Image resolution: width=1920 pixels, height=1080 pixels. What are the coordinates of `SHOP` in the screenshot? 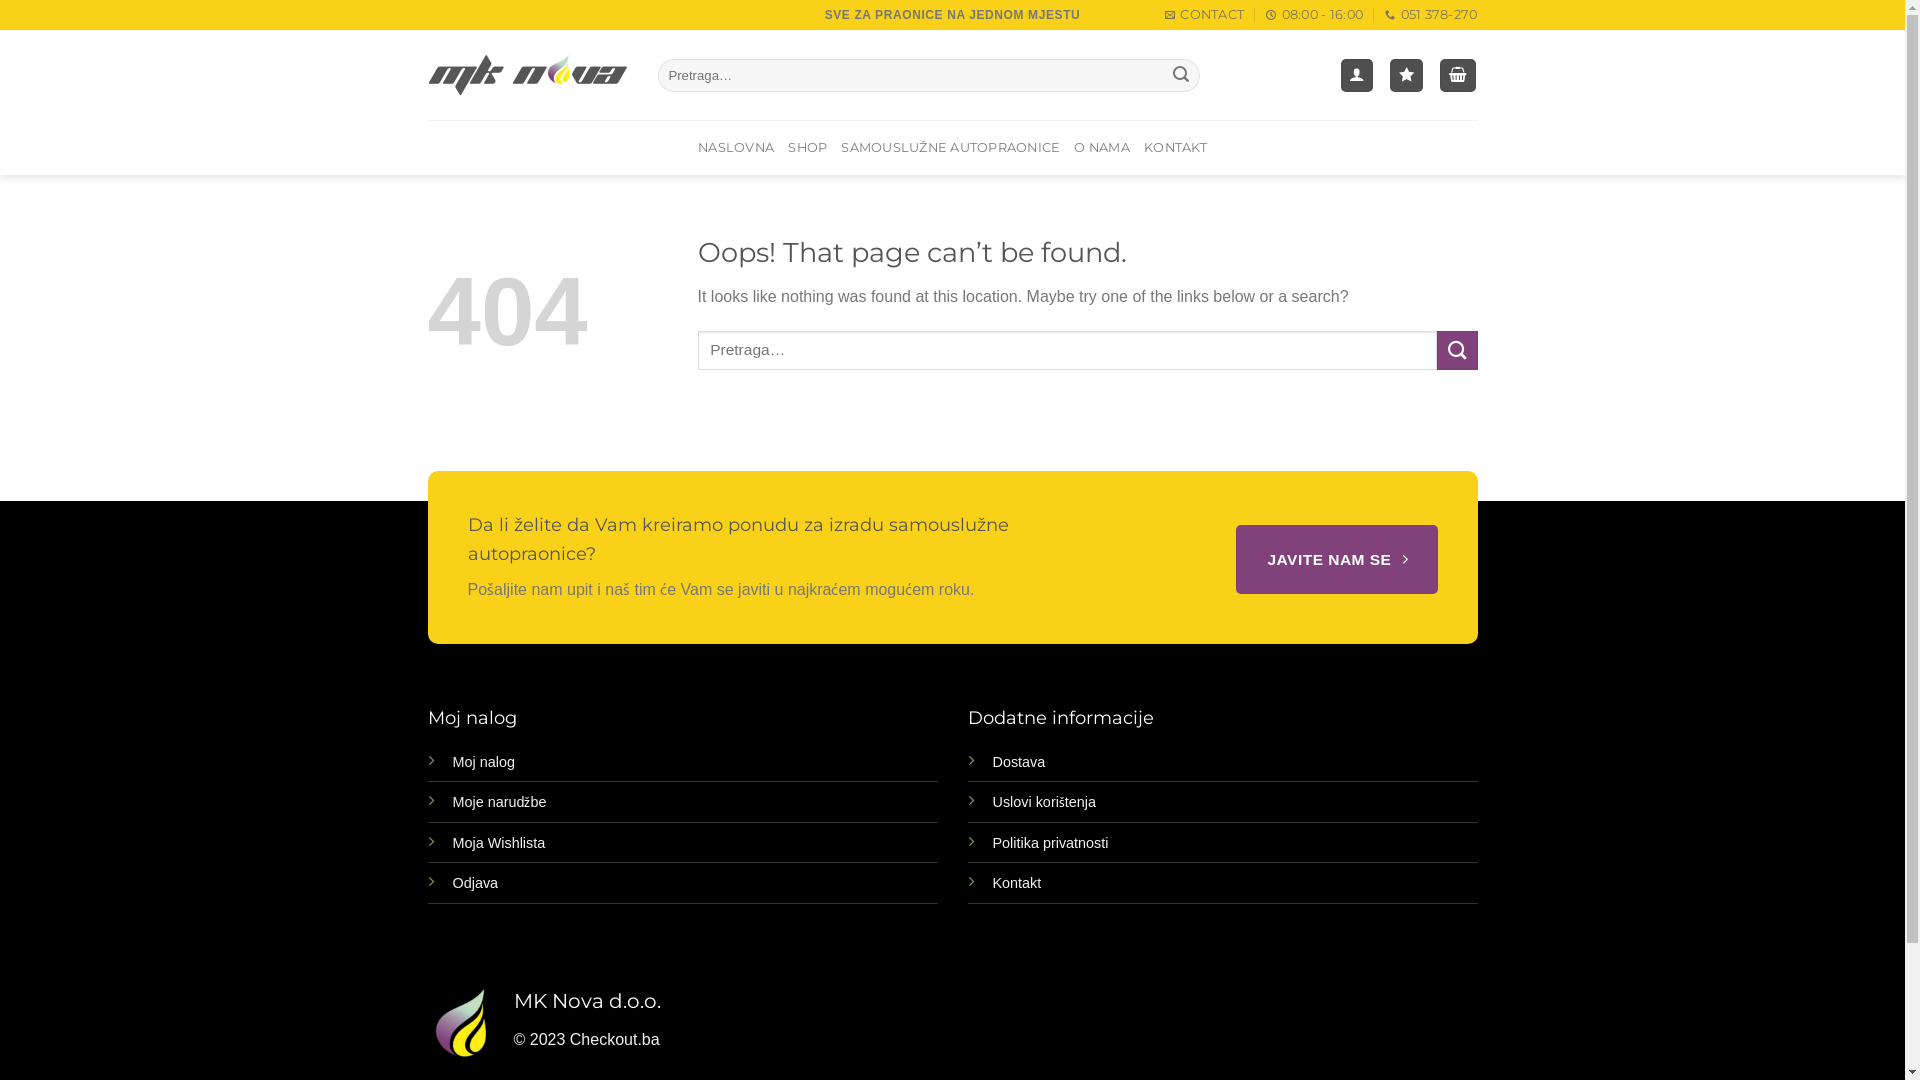 It's located at (808, 148).